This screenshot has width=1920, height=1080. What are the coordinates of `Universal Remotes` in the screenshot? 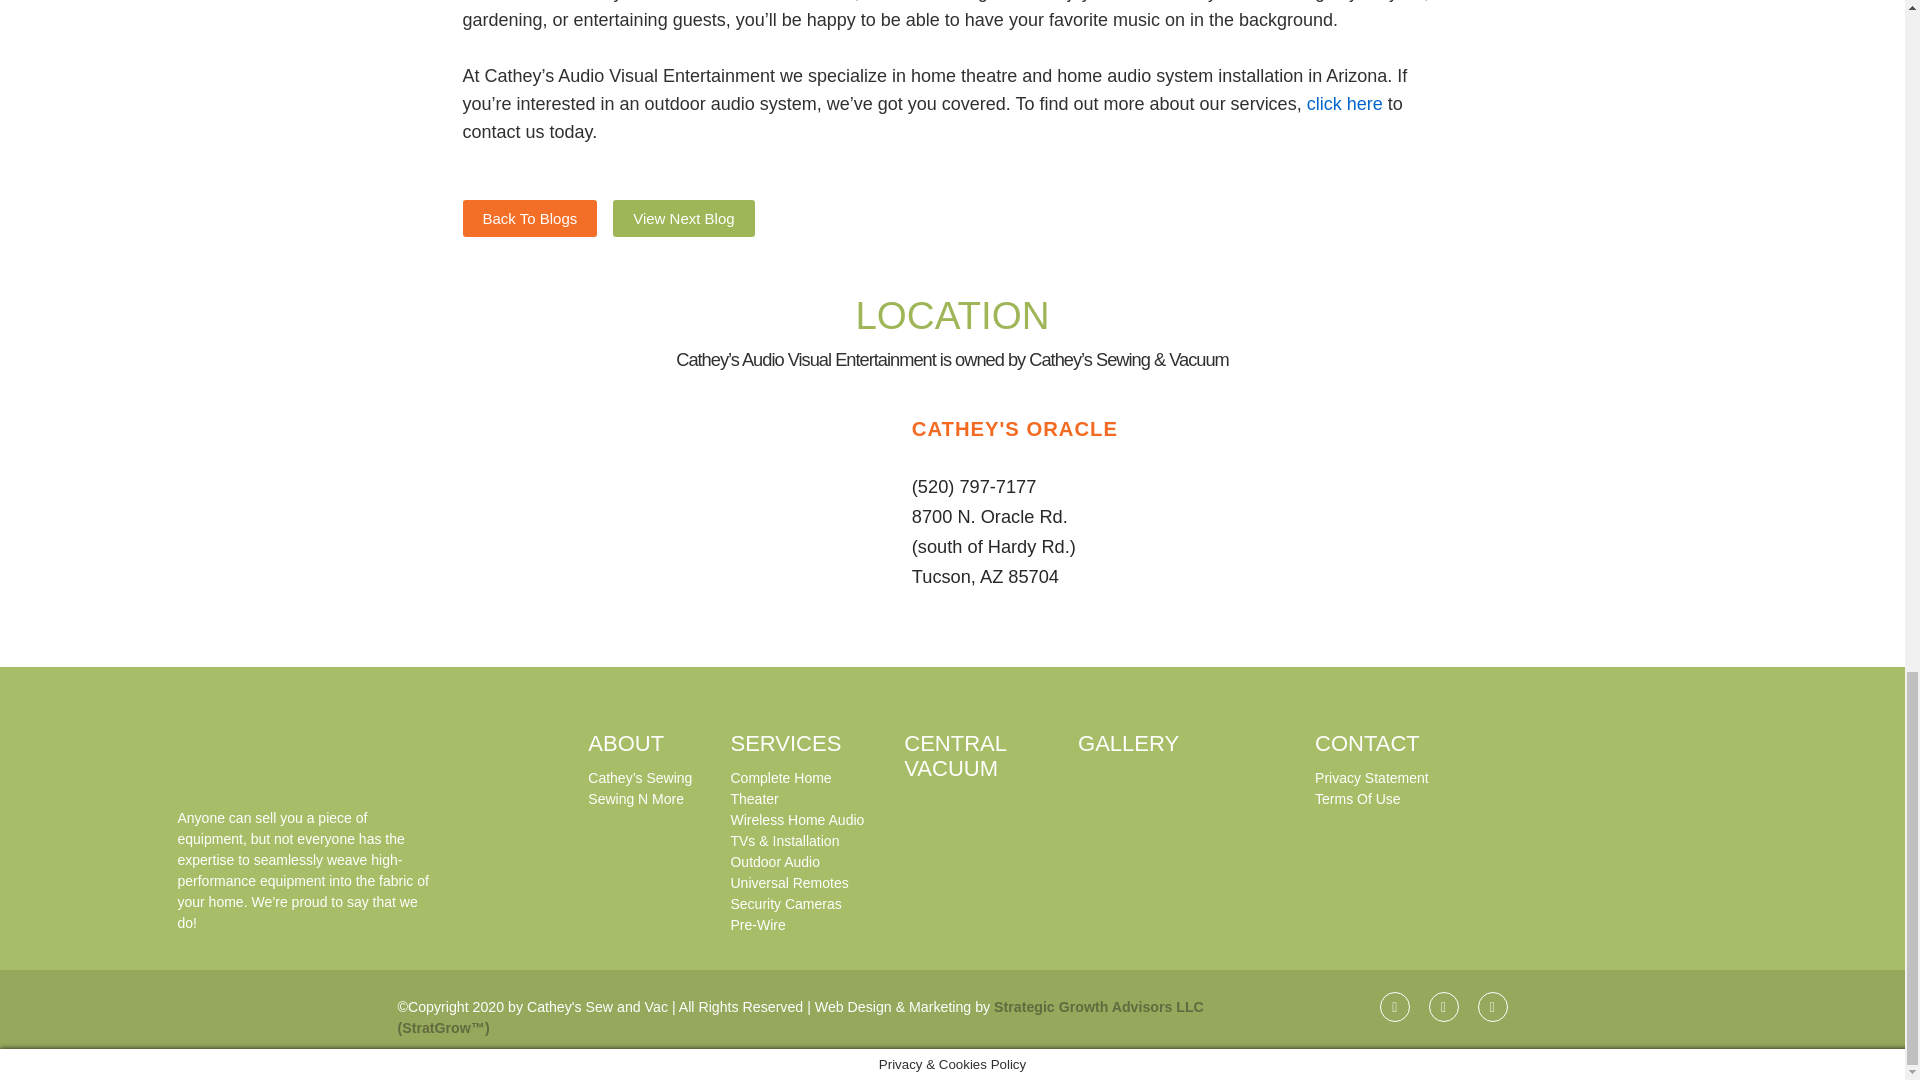 It's located at (788, 882).